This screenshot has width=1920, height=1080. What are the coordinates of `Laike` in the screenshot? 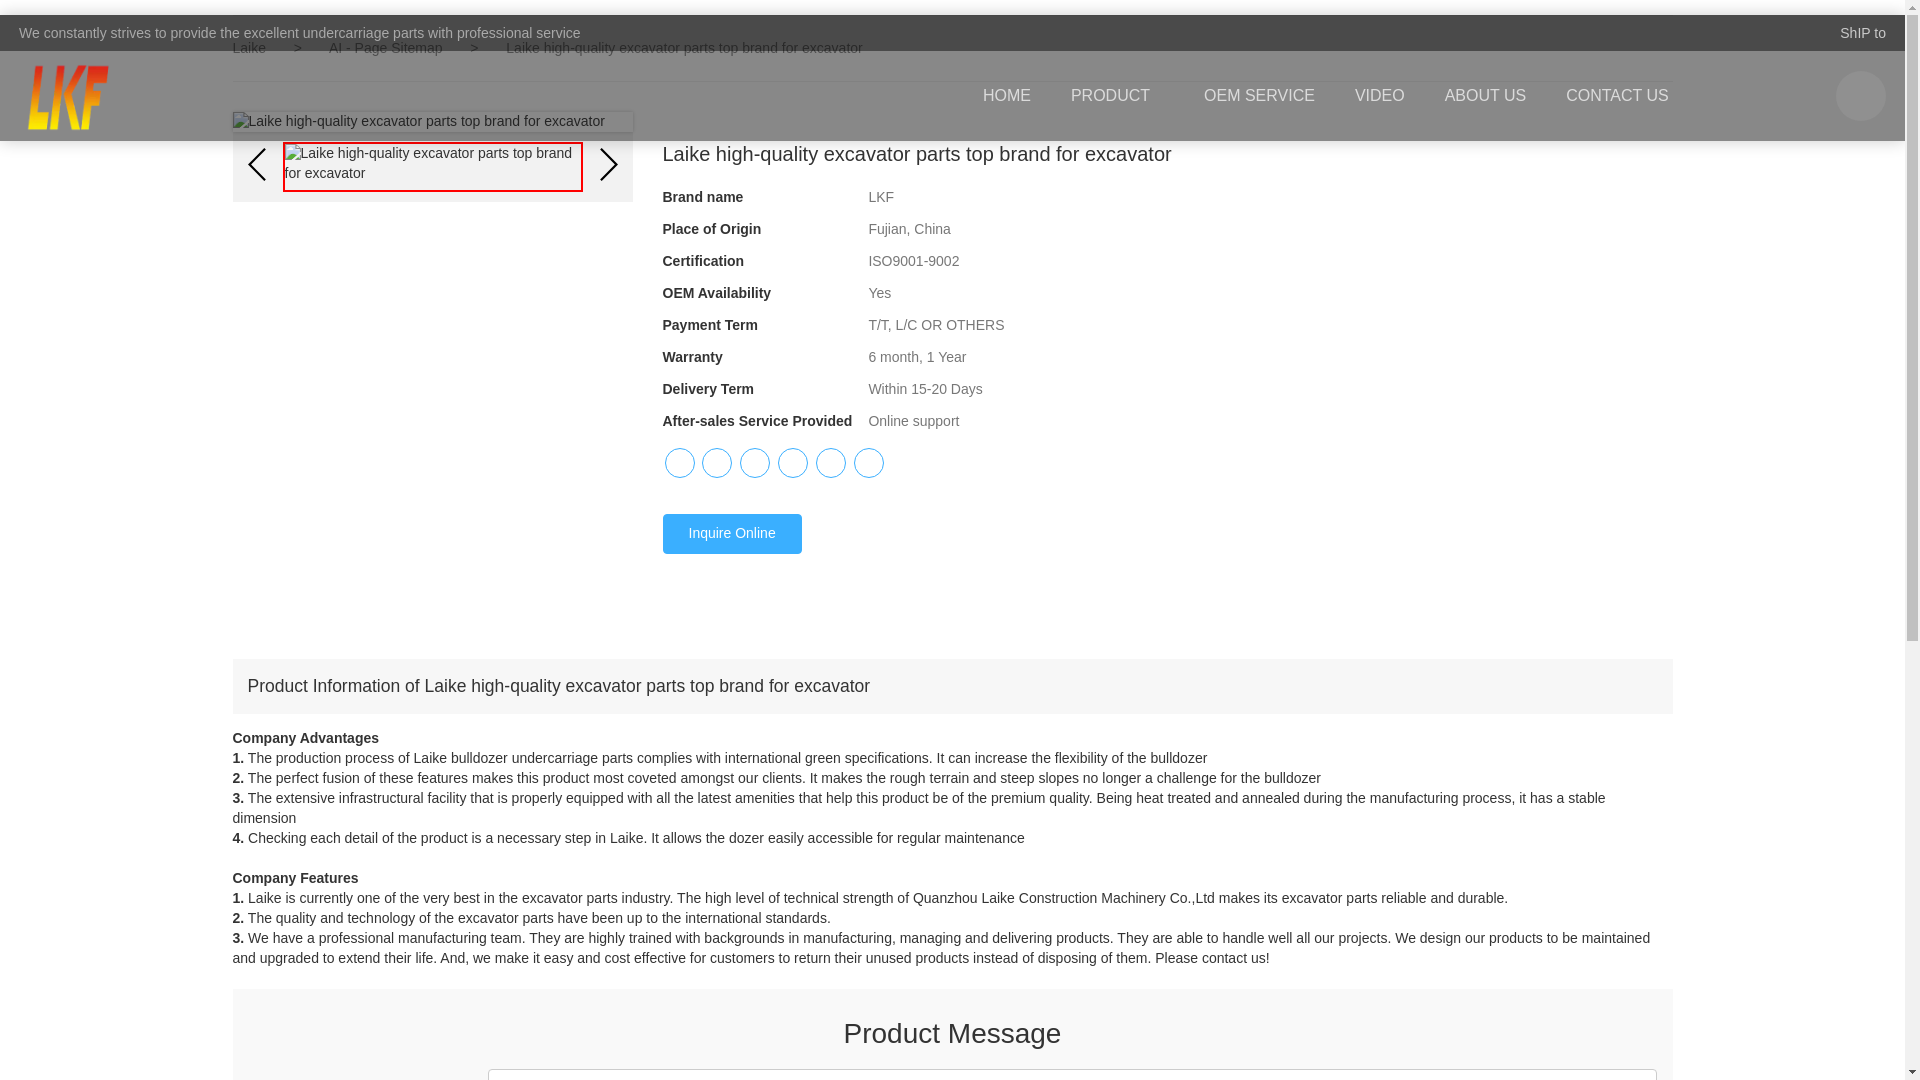 It's located at (248, 48).